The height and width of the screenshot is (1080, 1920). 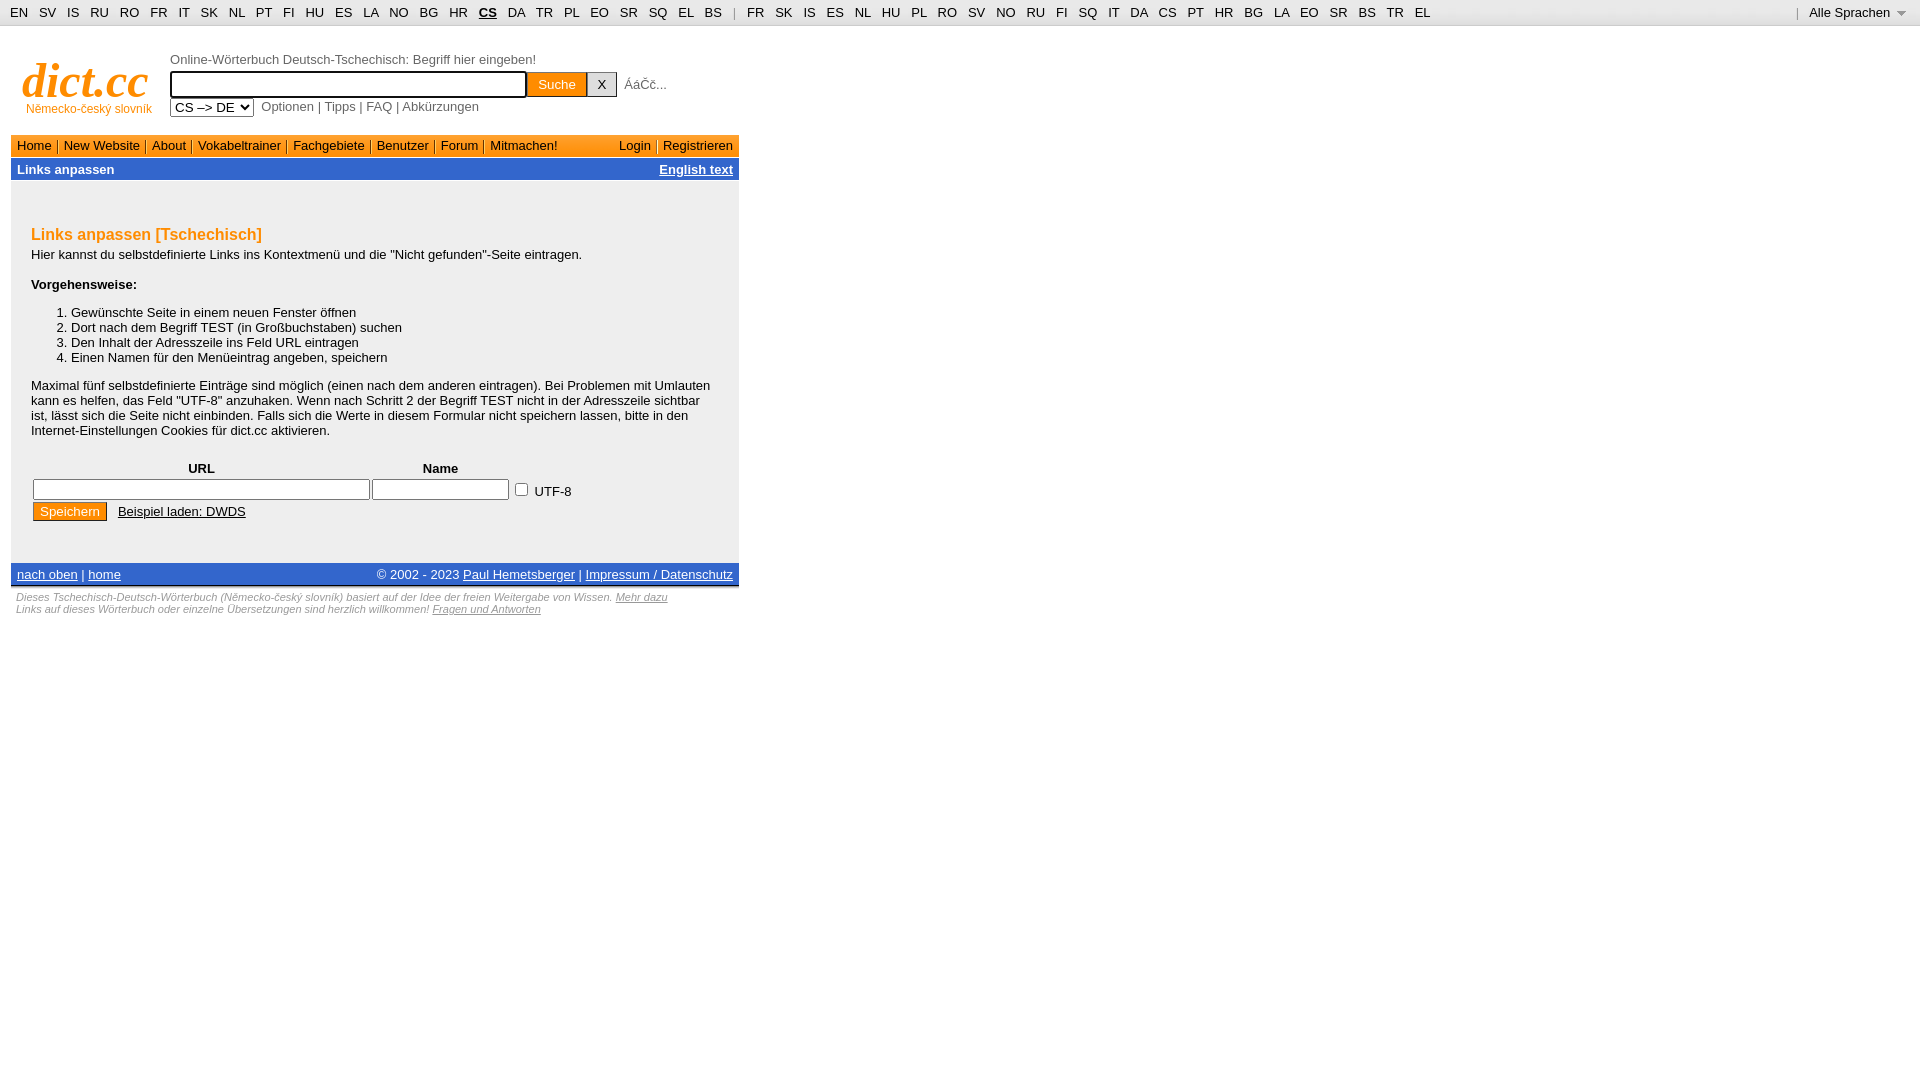 I want to click on Registrieren, so click(x=698, y=146).